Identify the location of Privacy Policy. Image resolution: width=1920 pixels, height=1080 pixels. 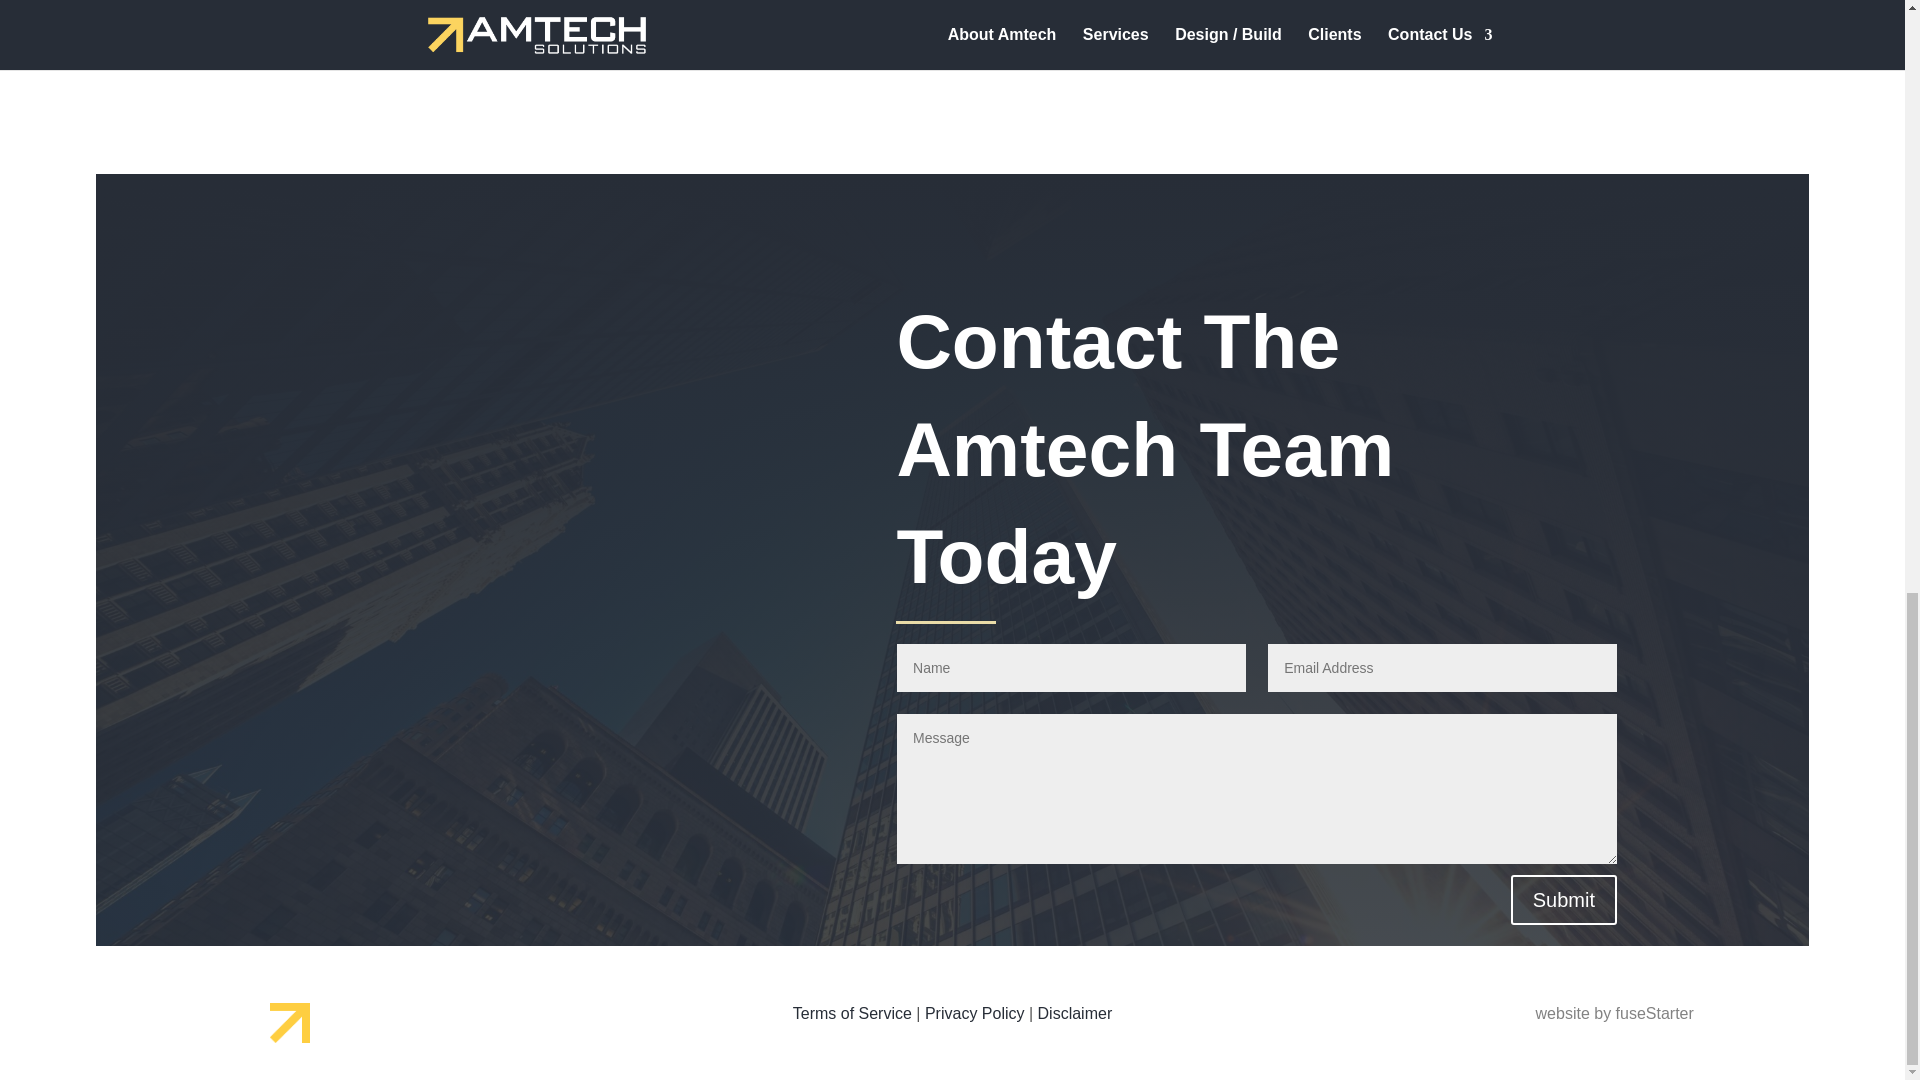
(975, 1013).